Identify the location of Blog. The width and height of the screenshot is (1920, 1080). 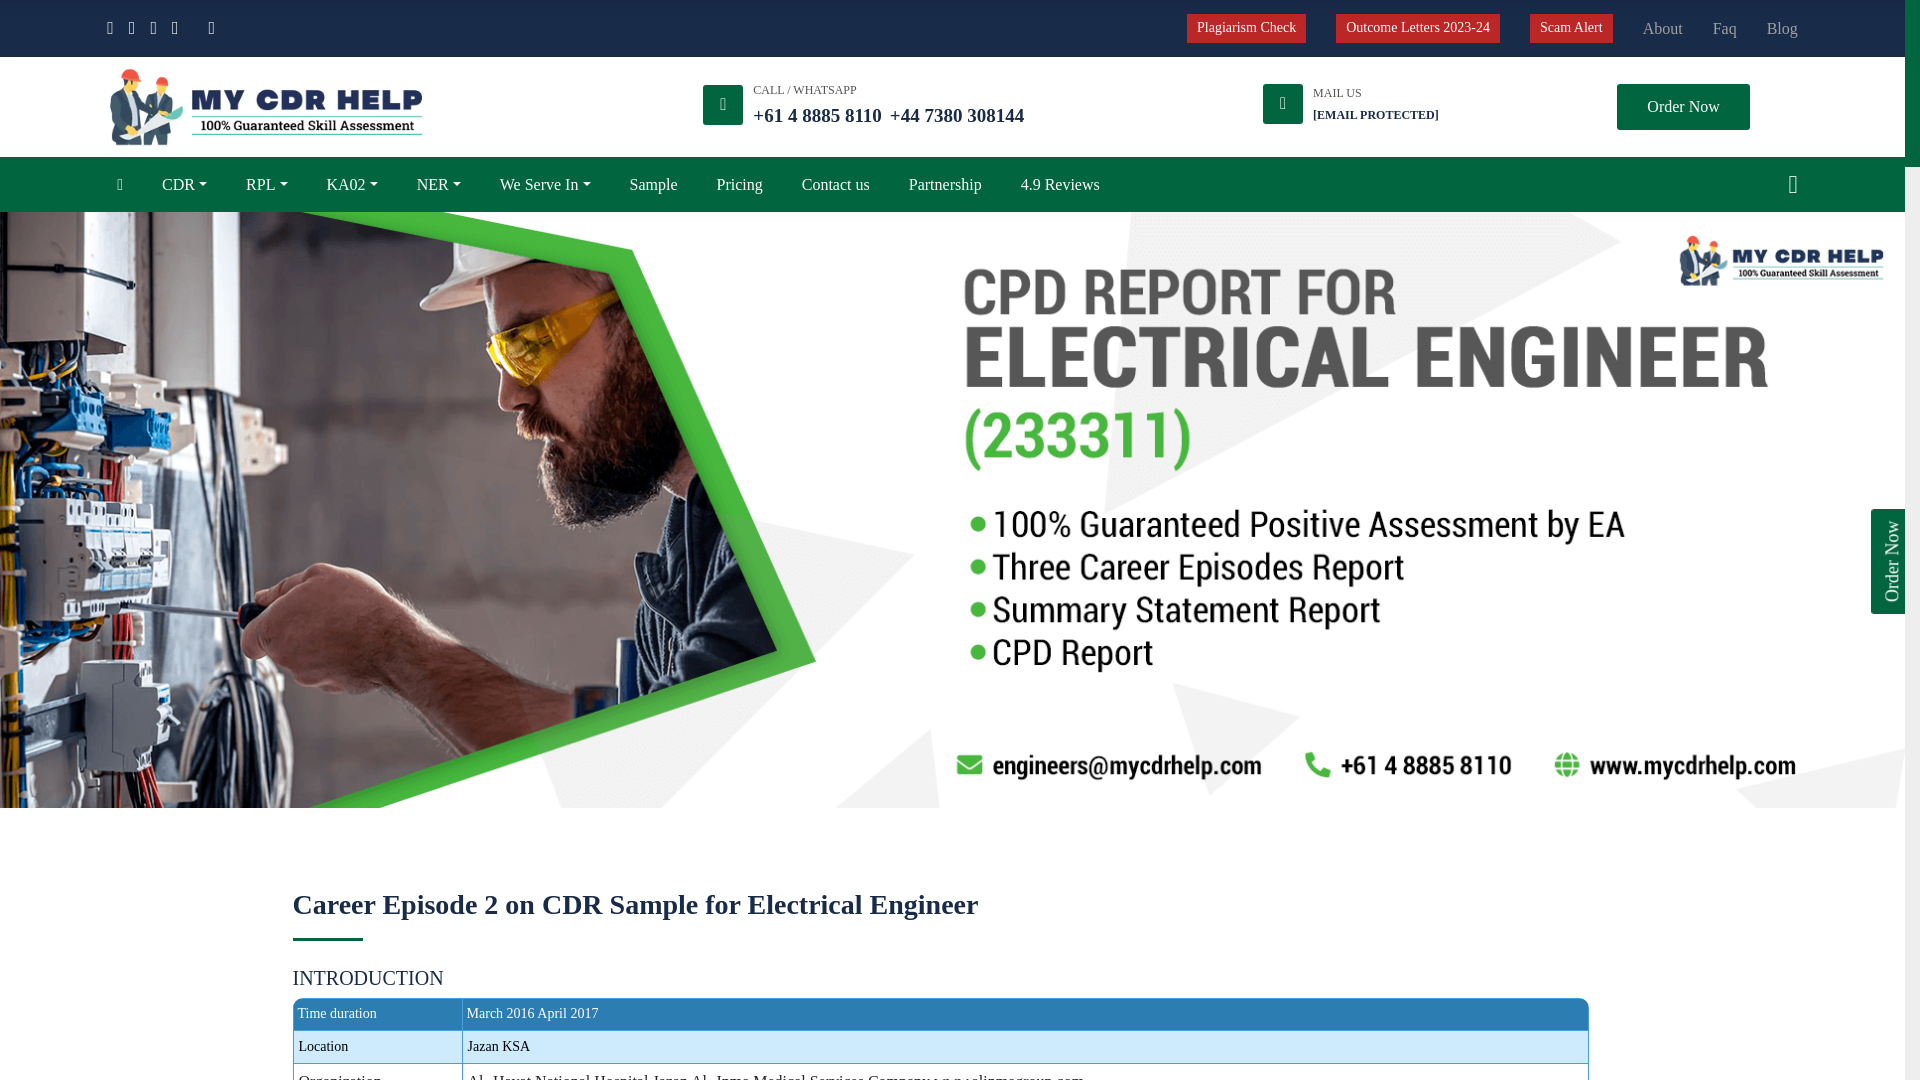
(1782, 29).